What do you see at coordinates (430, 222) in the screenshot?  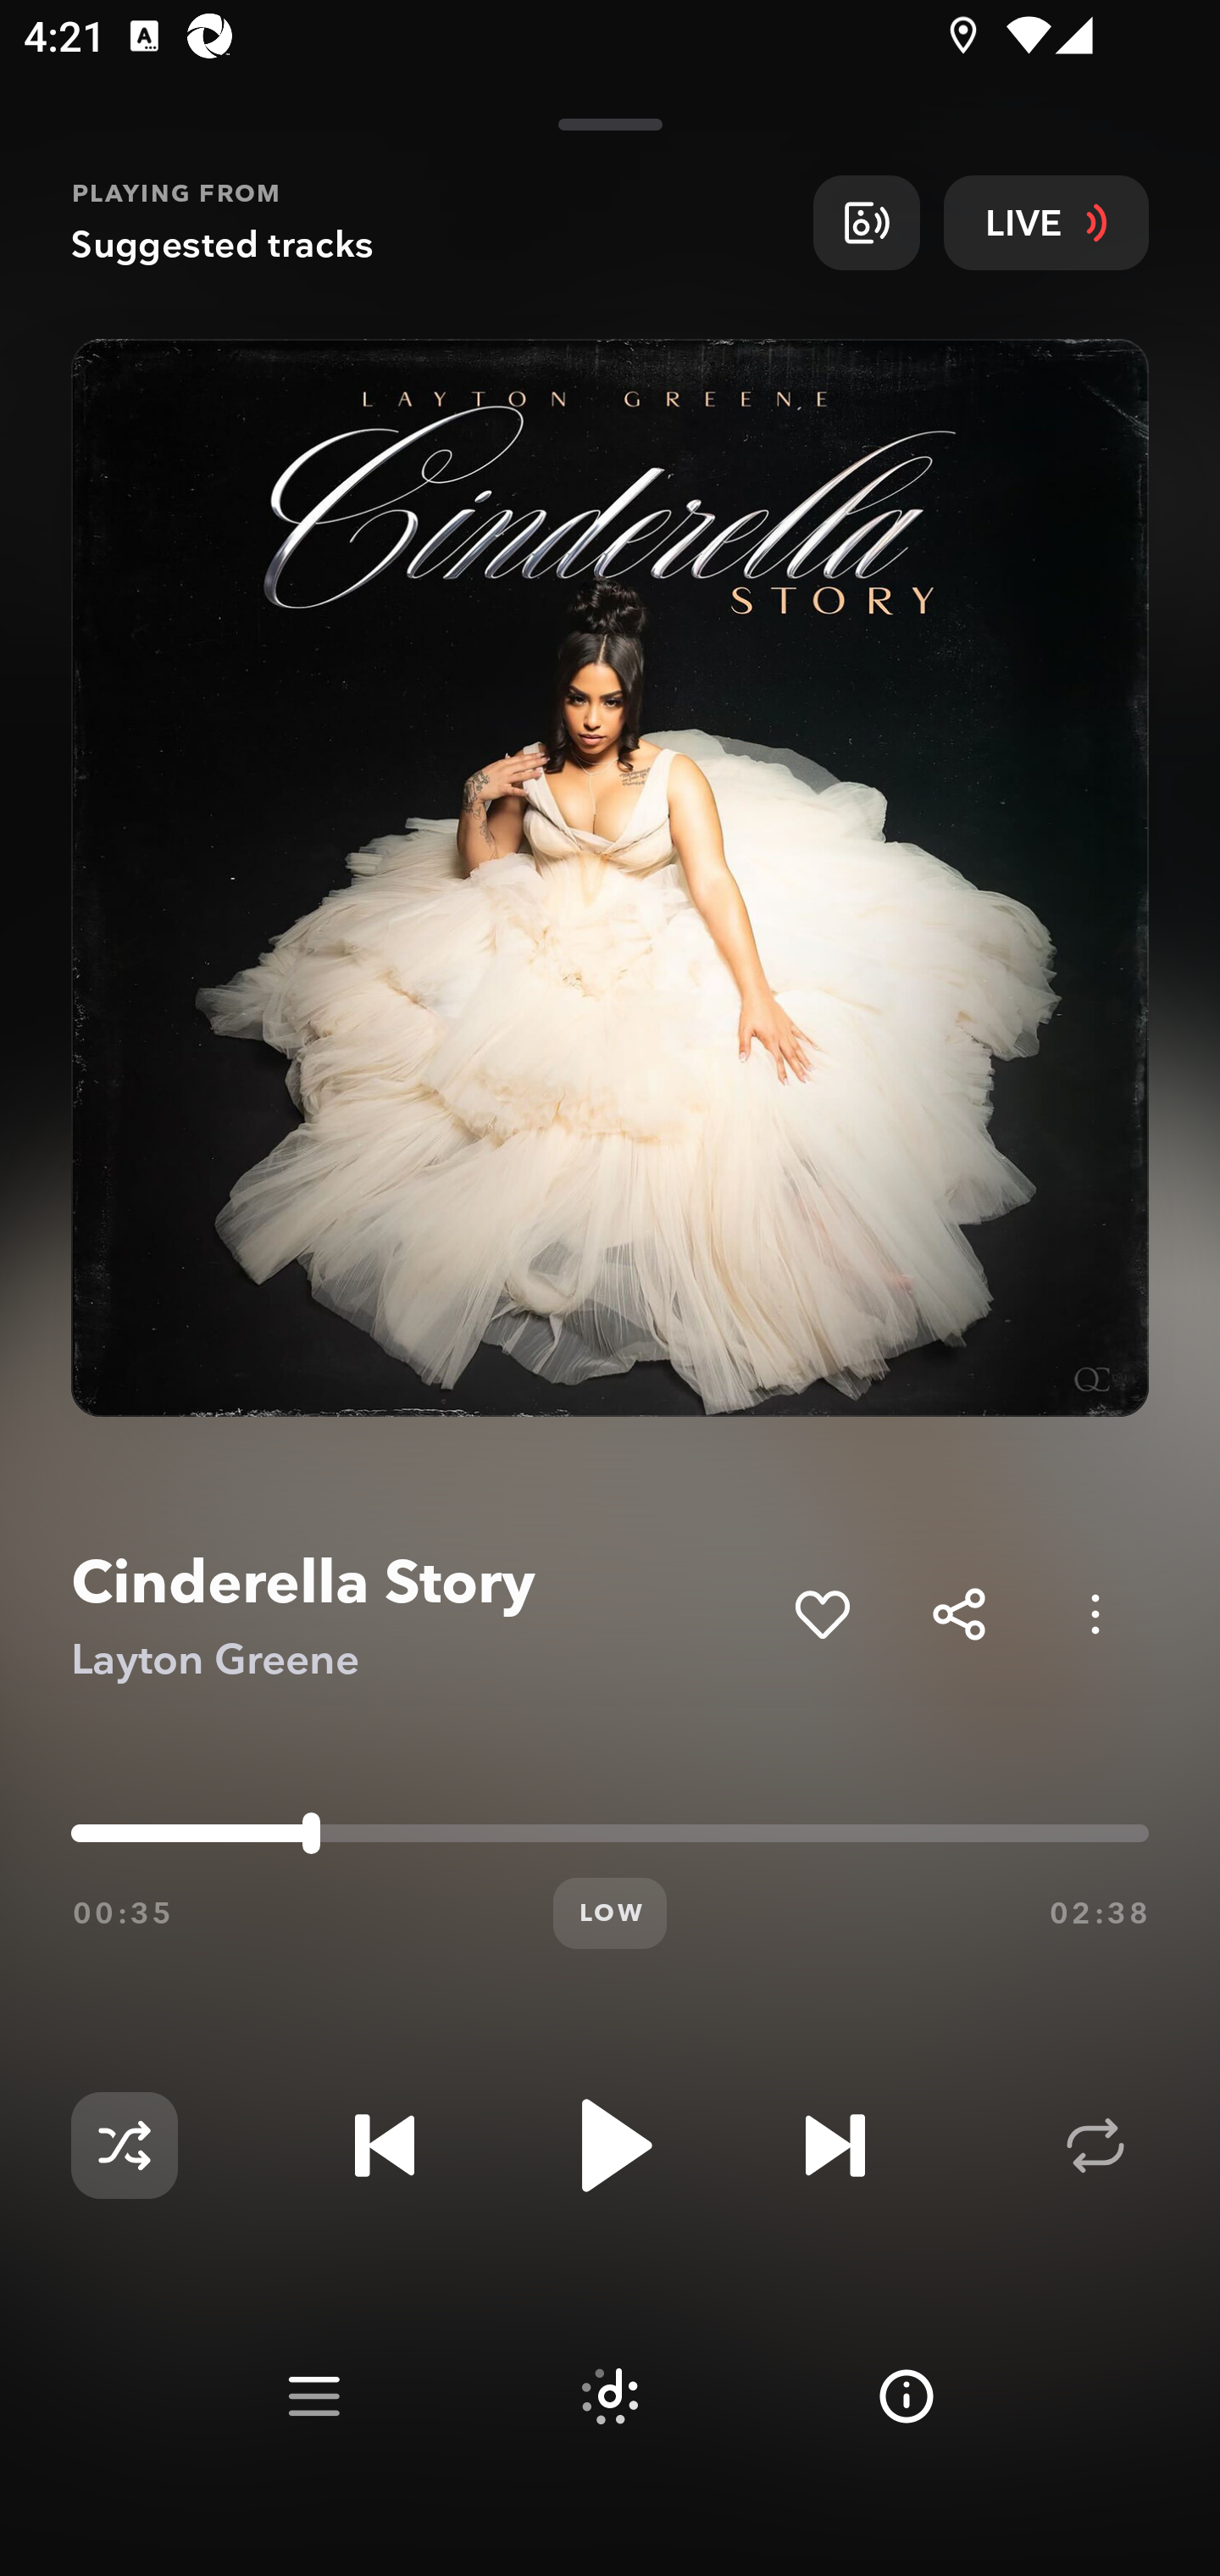 I see `PLAYING FROM Suggested tracks` at bounding box center [430, 222].